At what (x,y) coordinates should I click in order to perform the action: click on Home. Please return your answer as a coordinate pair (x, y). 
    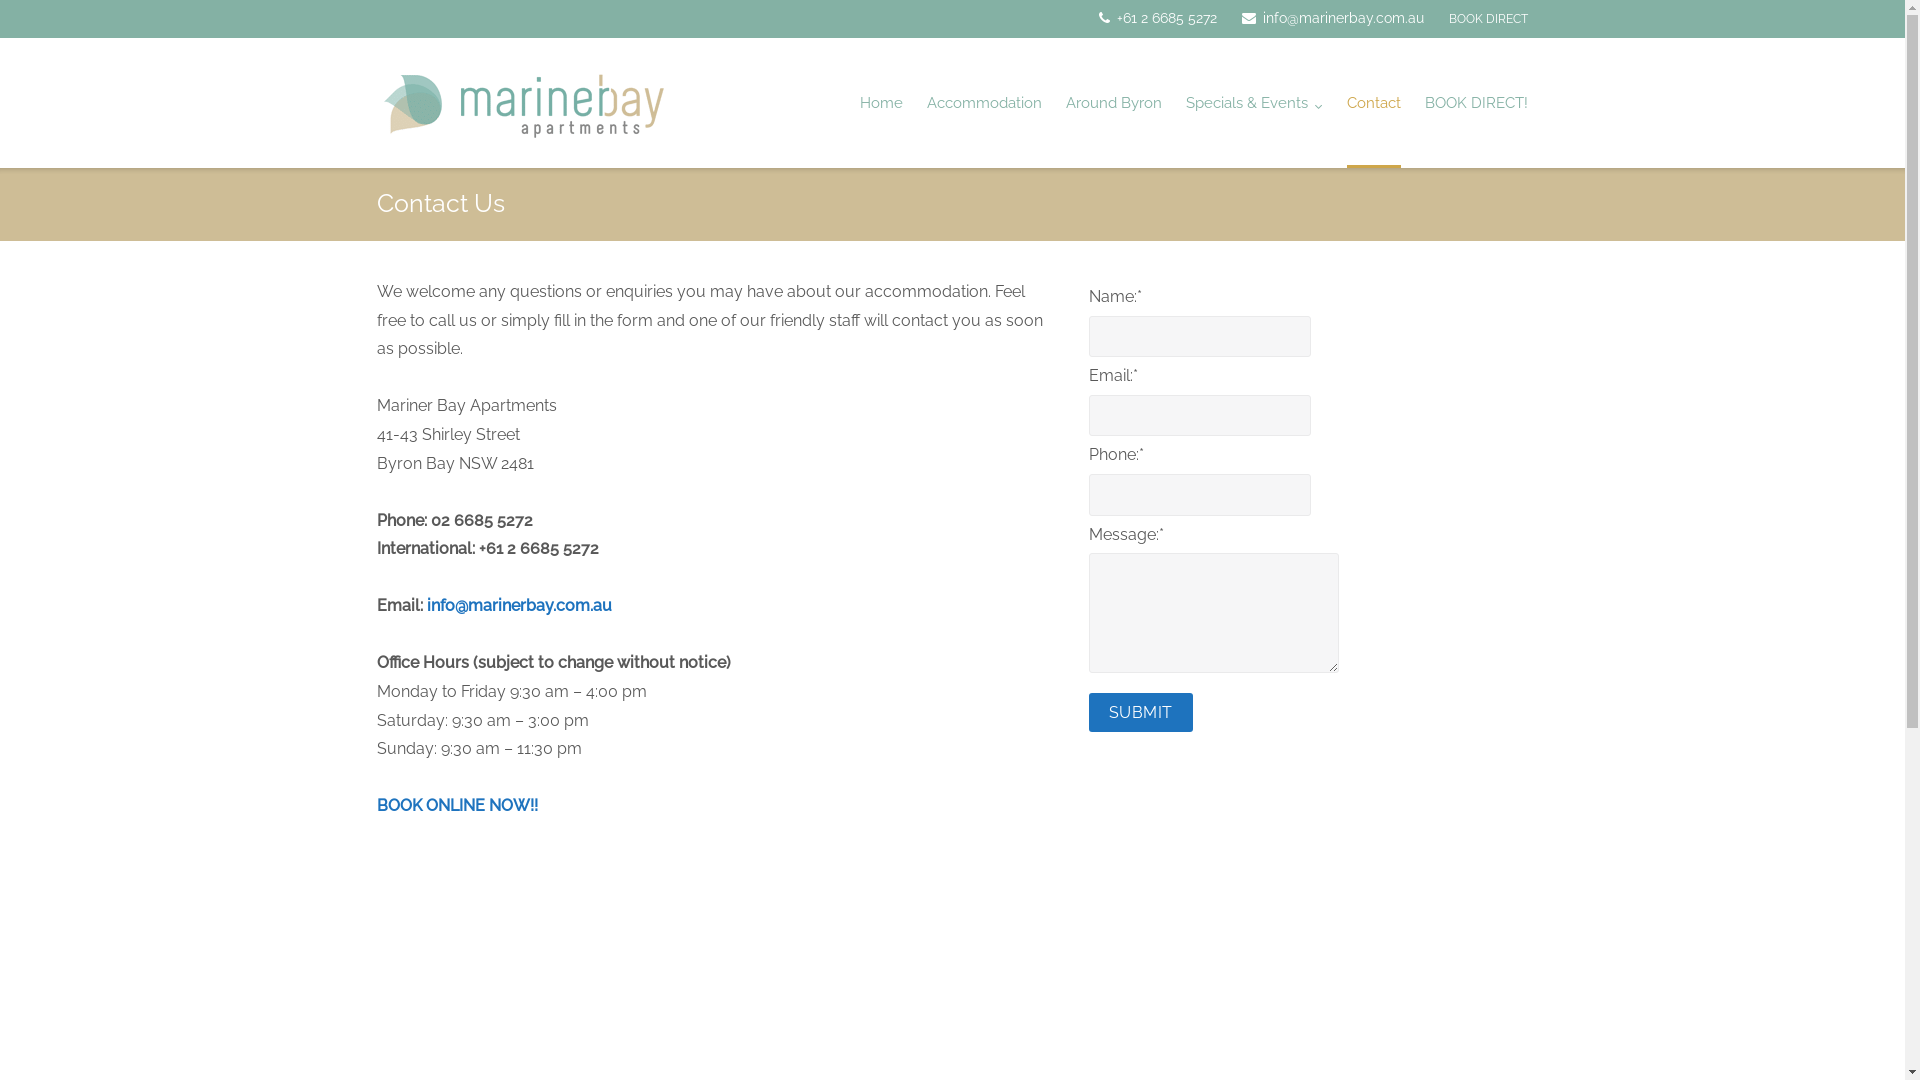
    Looking at the image, I should click on (882, 103).